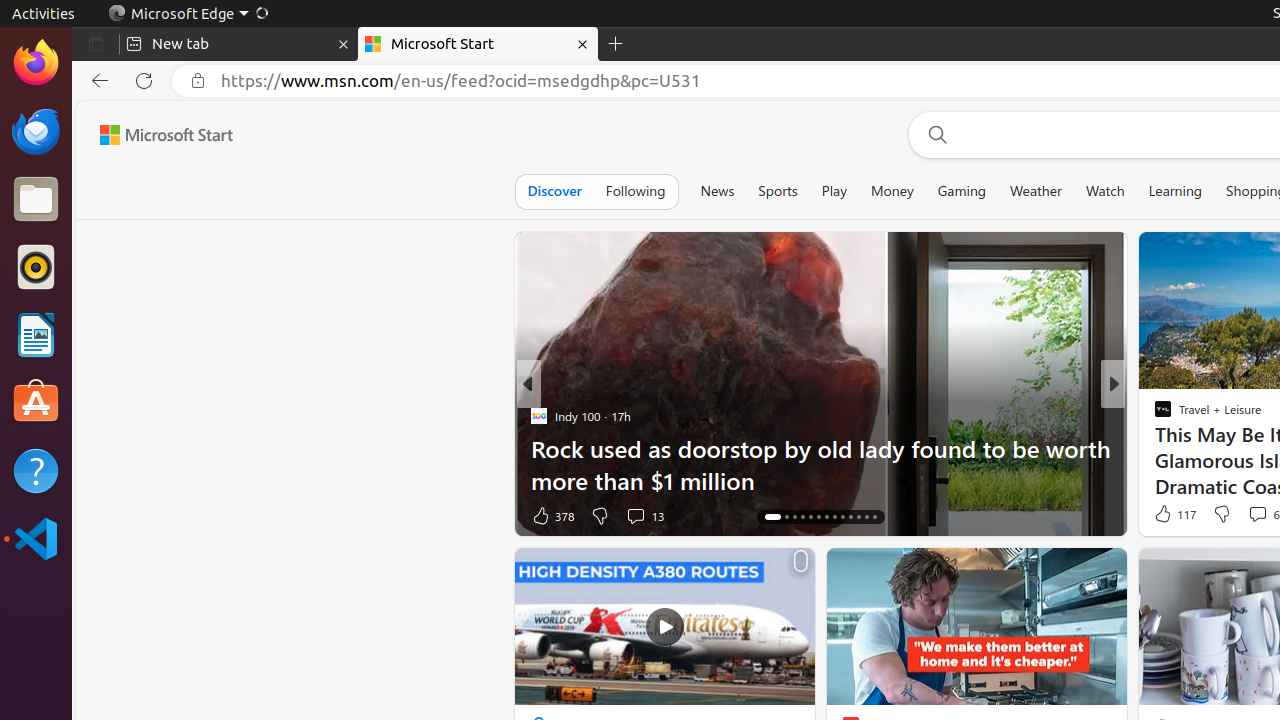 The width and height of the screenshot is (1280, 720). I want to click on Ubuntu Software, so click(36, 402).